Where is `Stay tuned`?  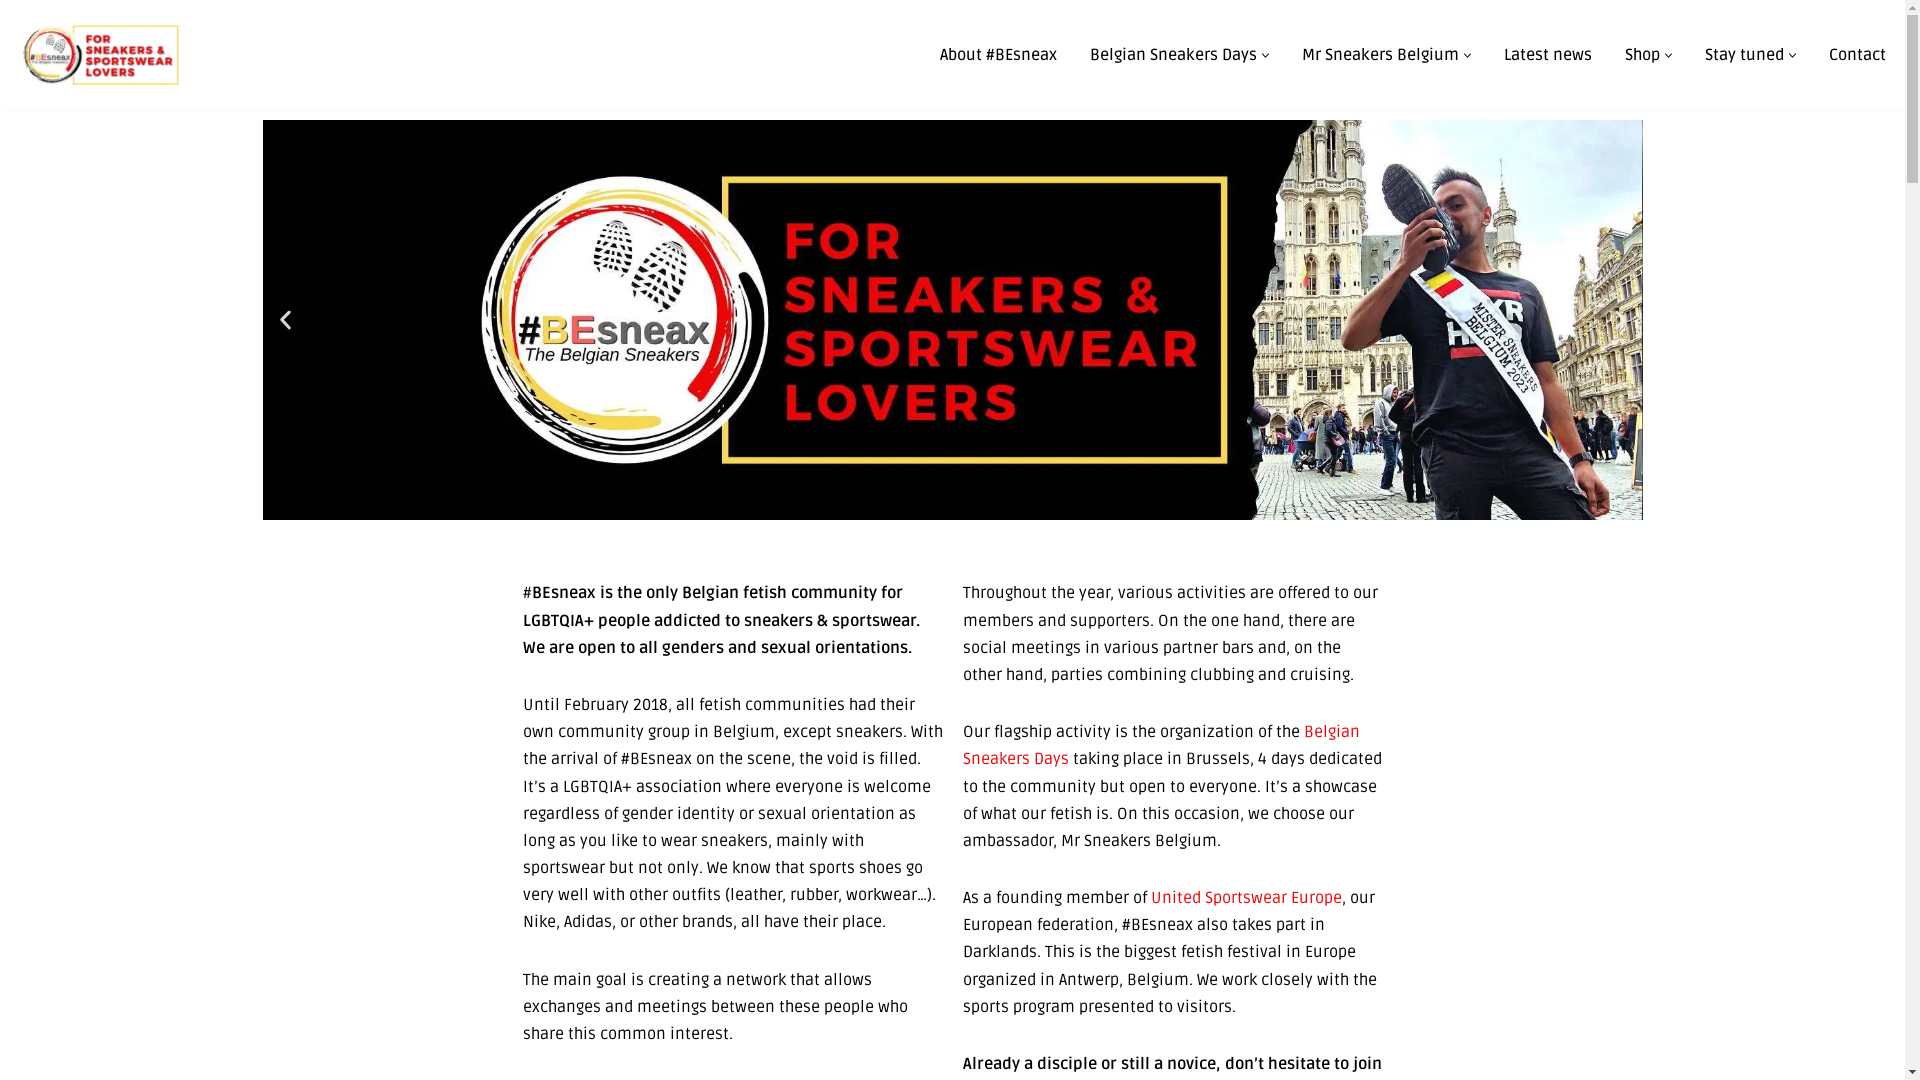 Stay tuned is located at coordinates (1744, 56).